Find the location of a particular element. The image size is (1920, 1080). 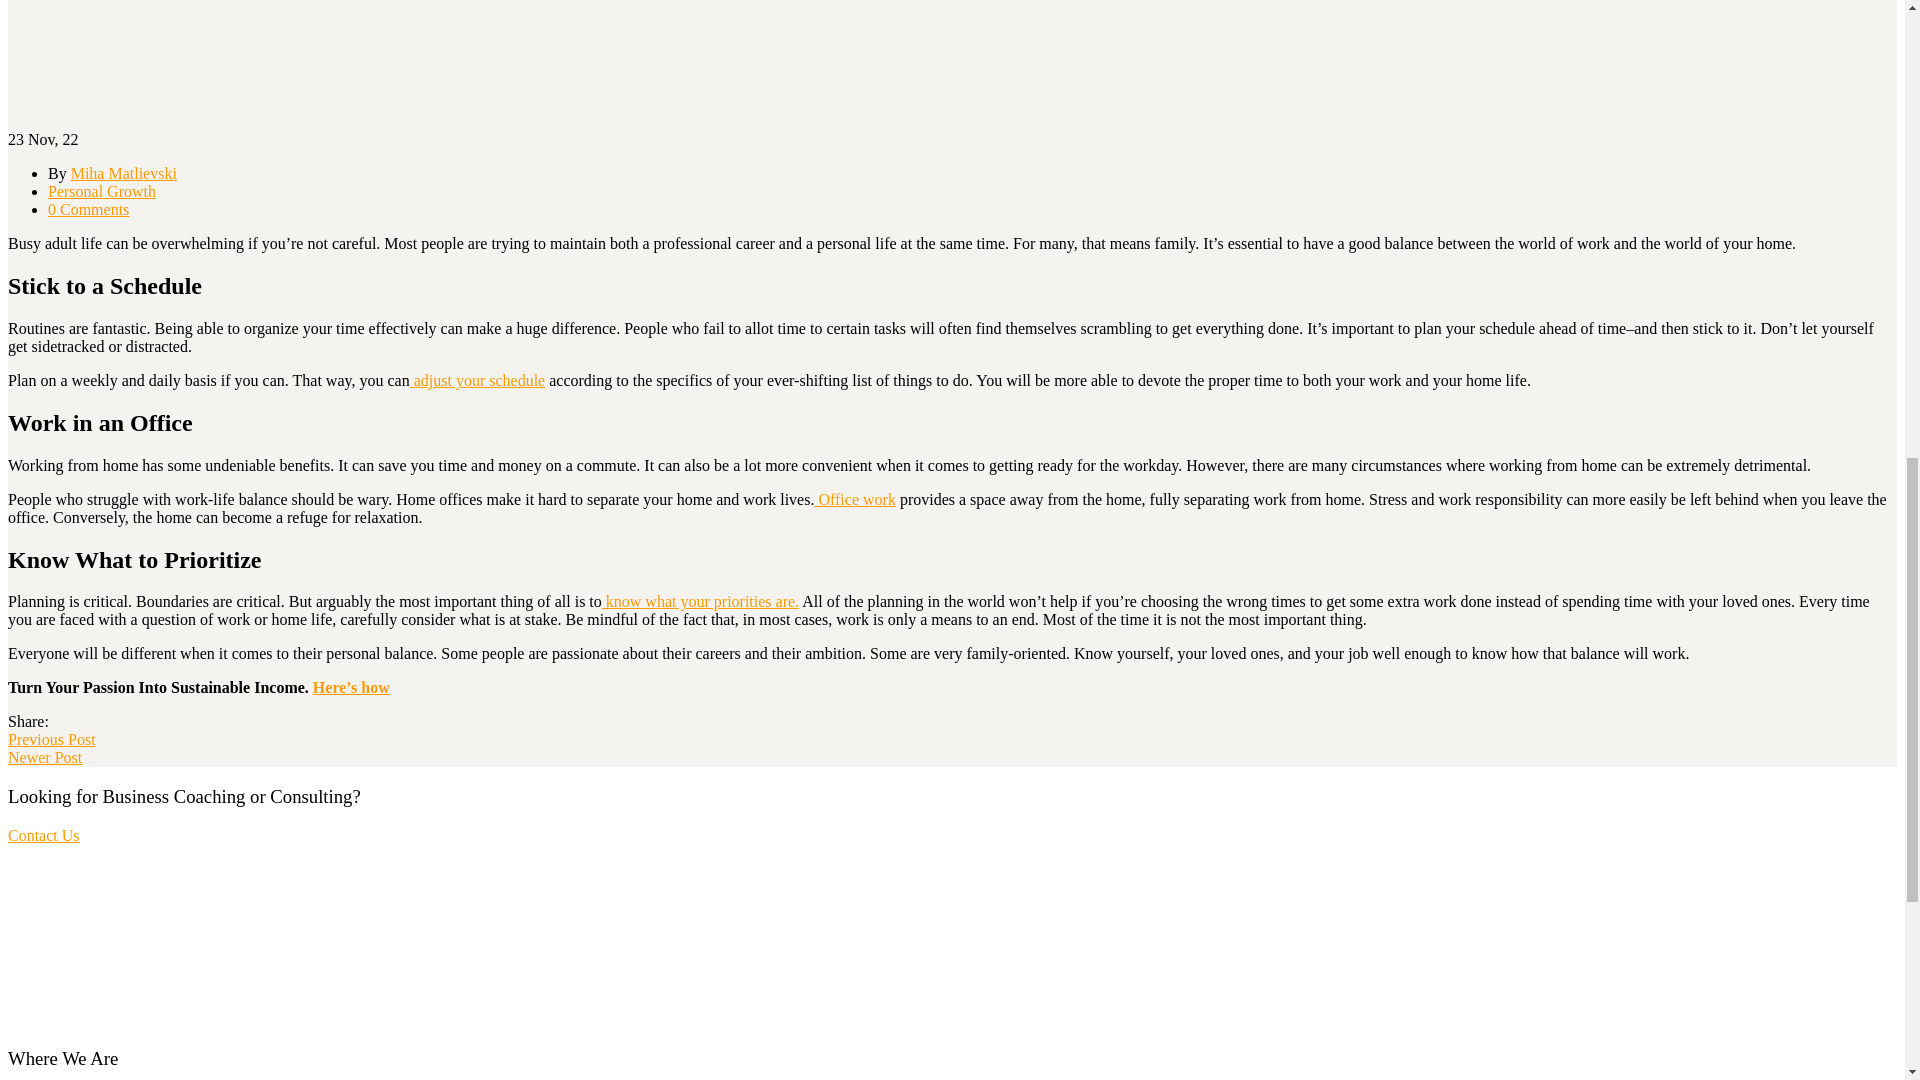

know what your priorities are. is located at coordinates (700, 601).